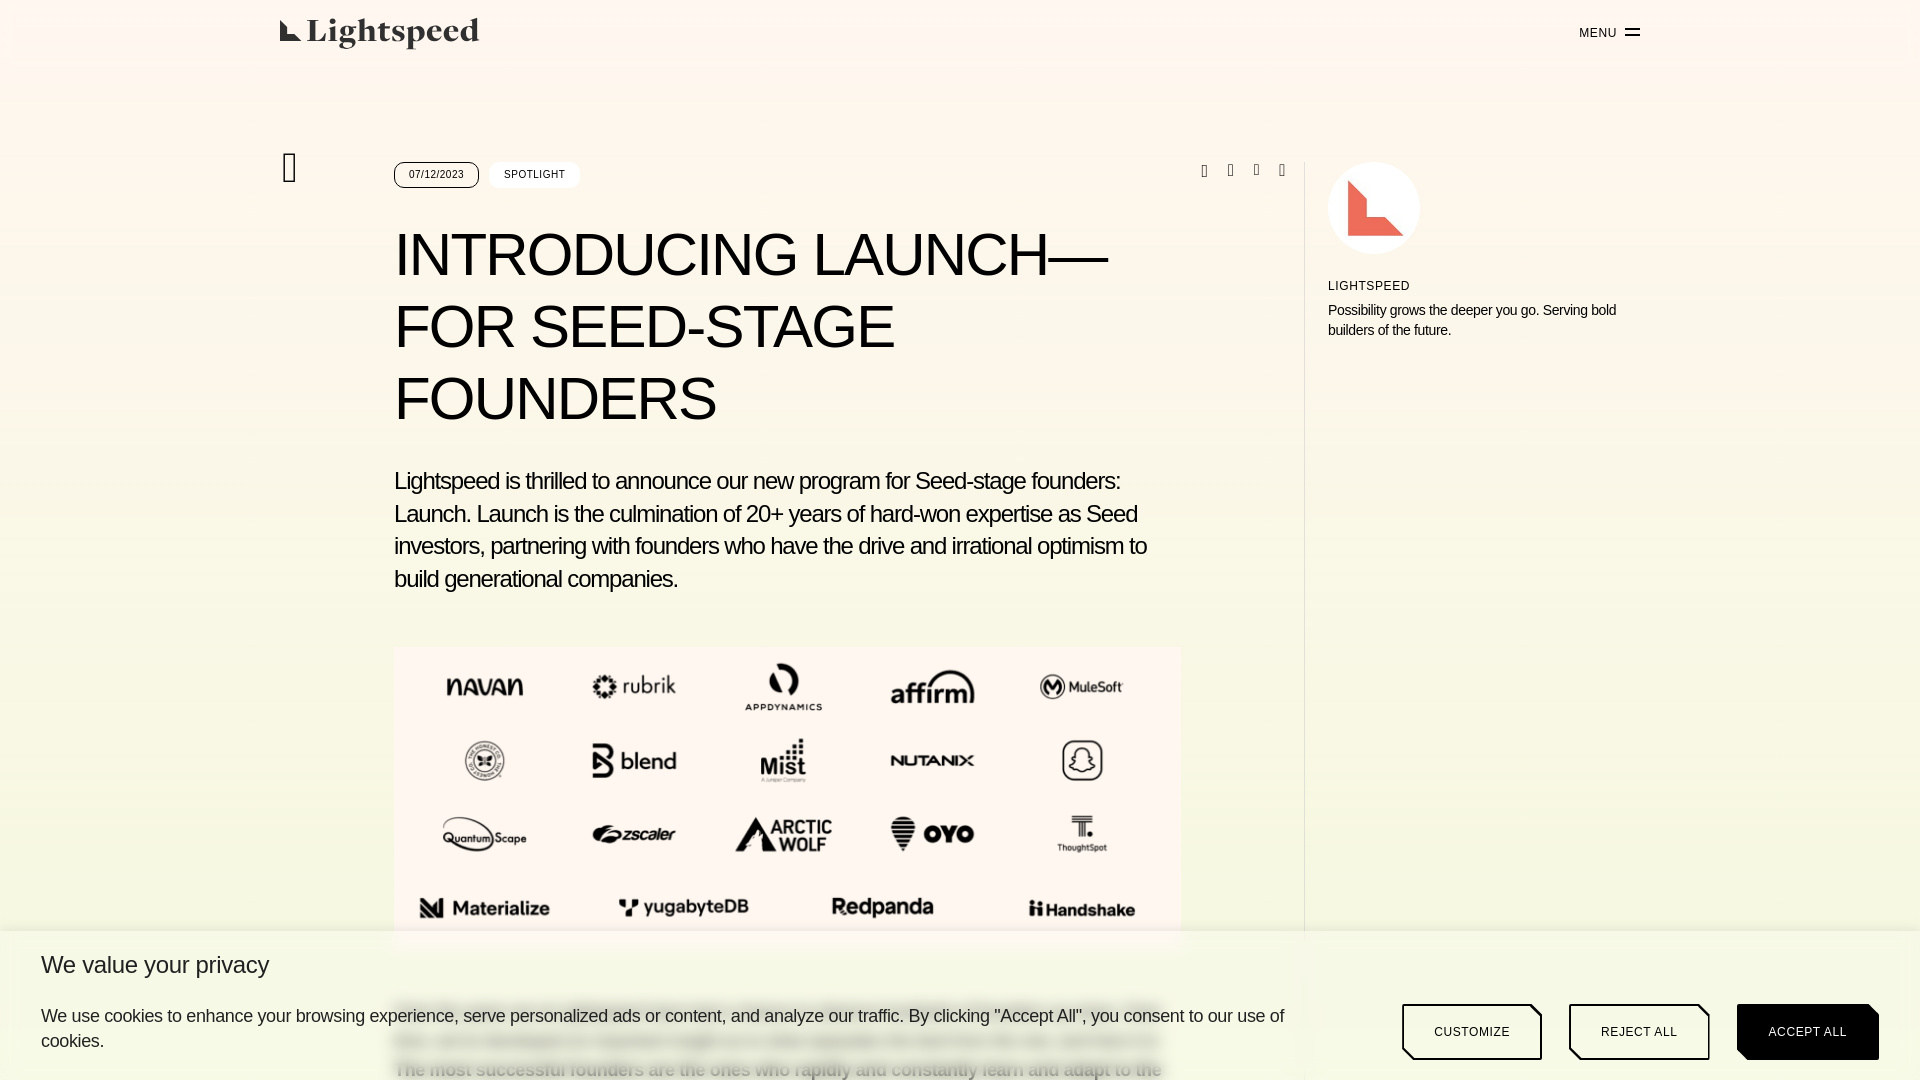 This screenshot has height=1080, width=1920. I want to click on CUSTOMIZE, so click(1471, 1032).